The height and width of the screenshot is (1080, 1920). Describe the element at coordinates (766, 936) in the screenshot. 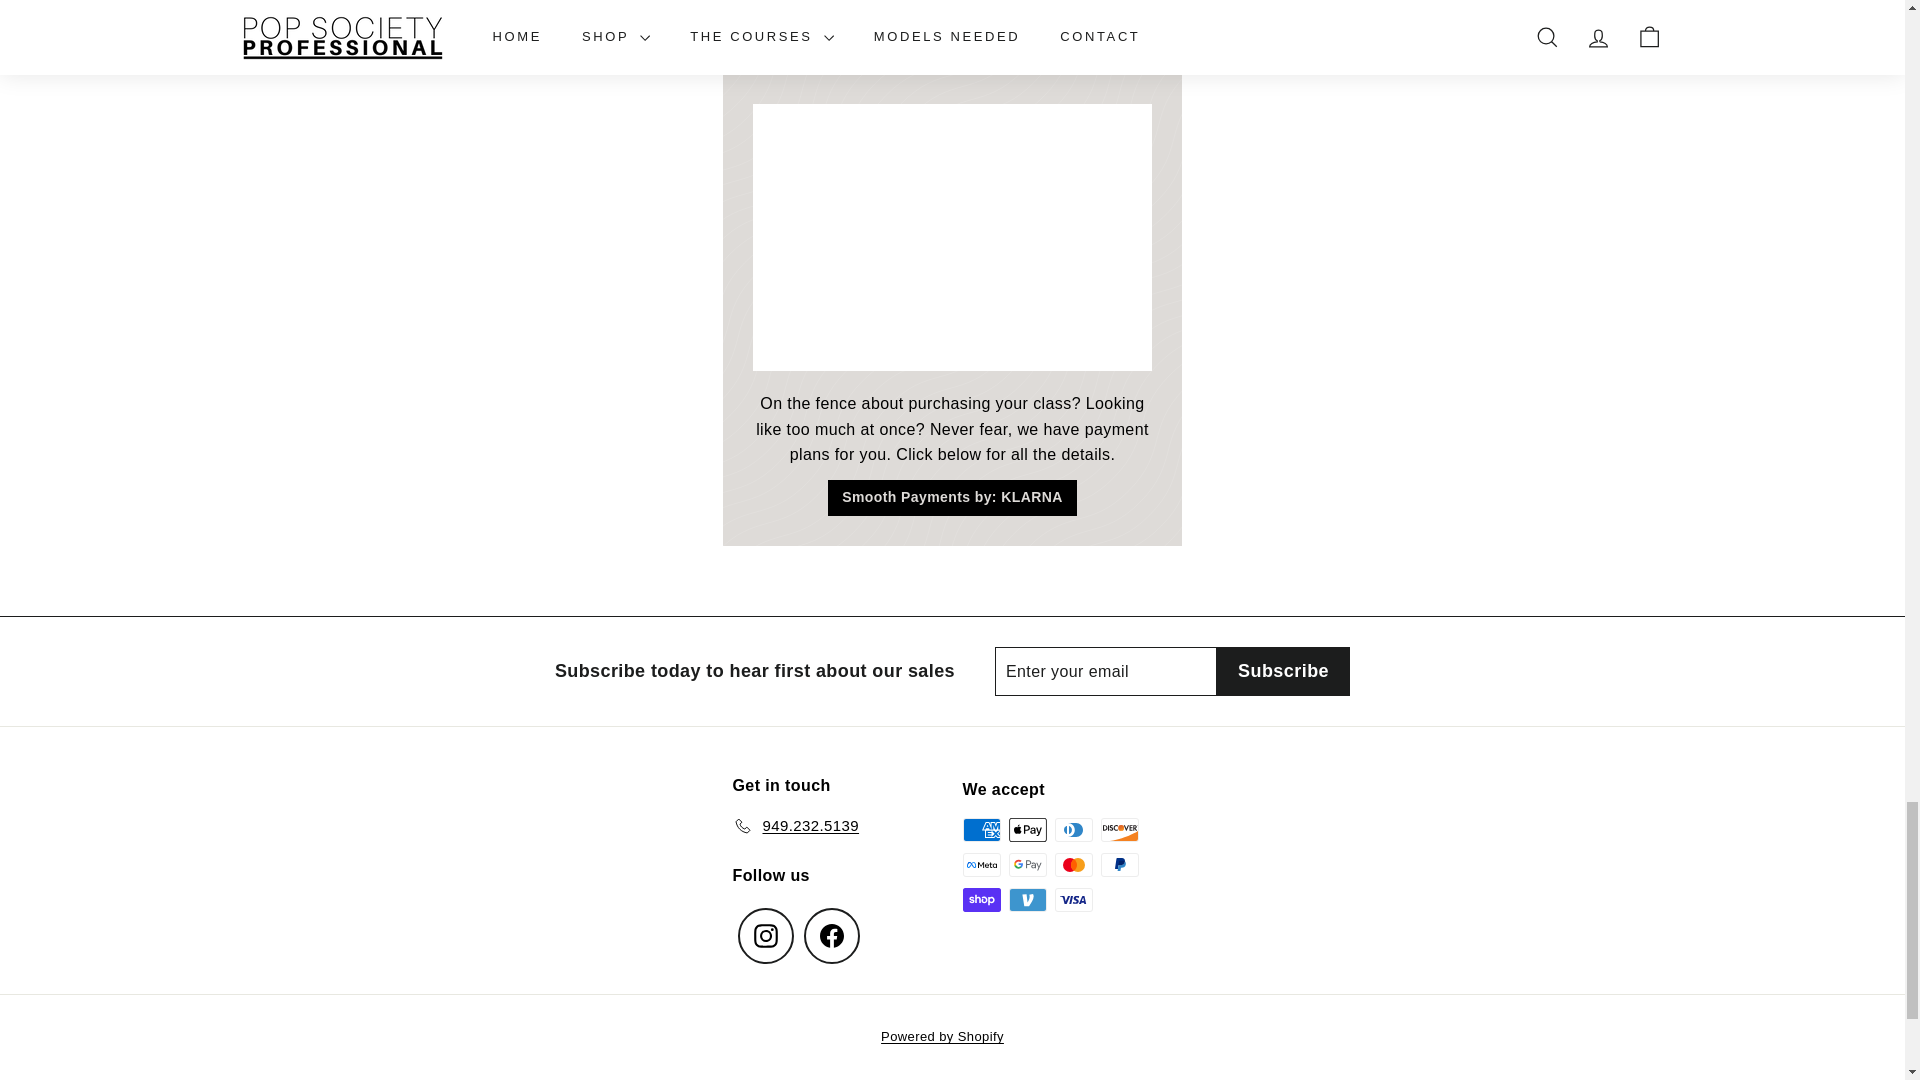

I see `POP SOCIETY PRO on Instagram` at that location.